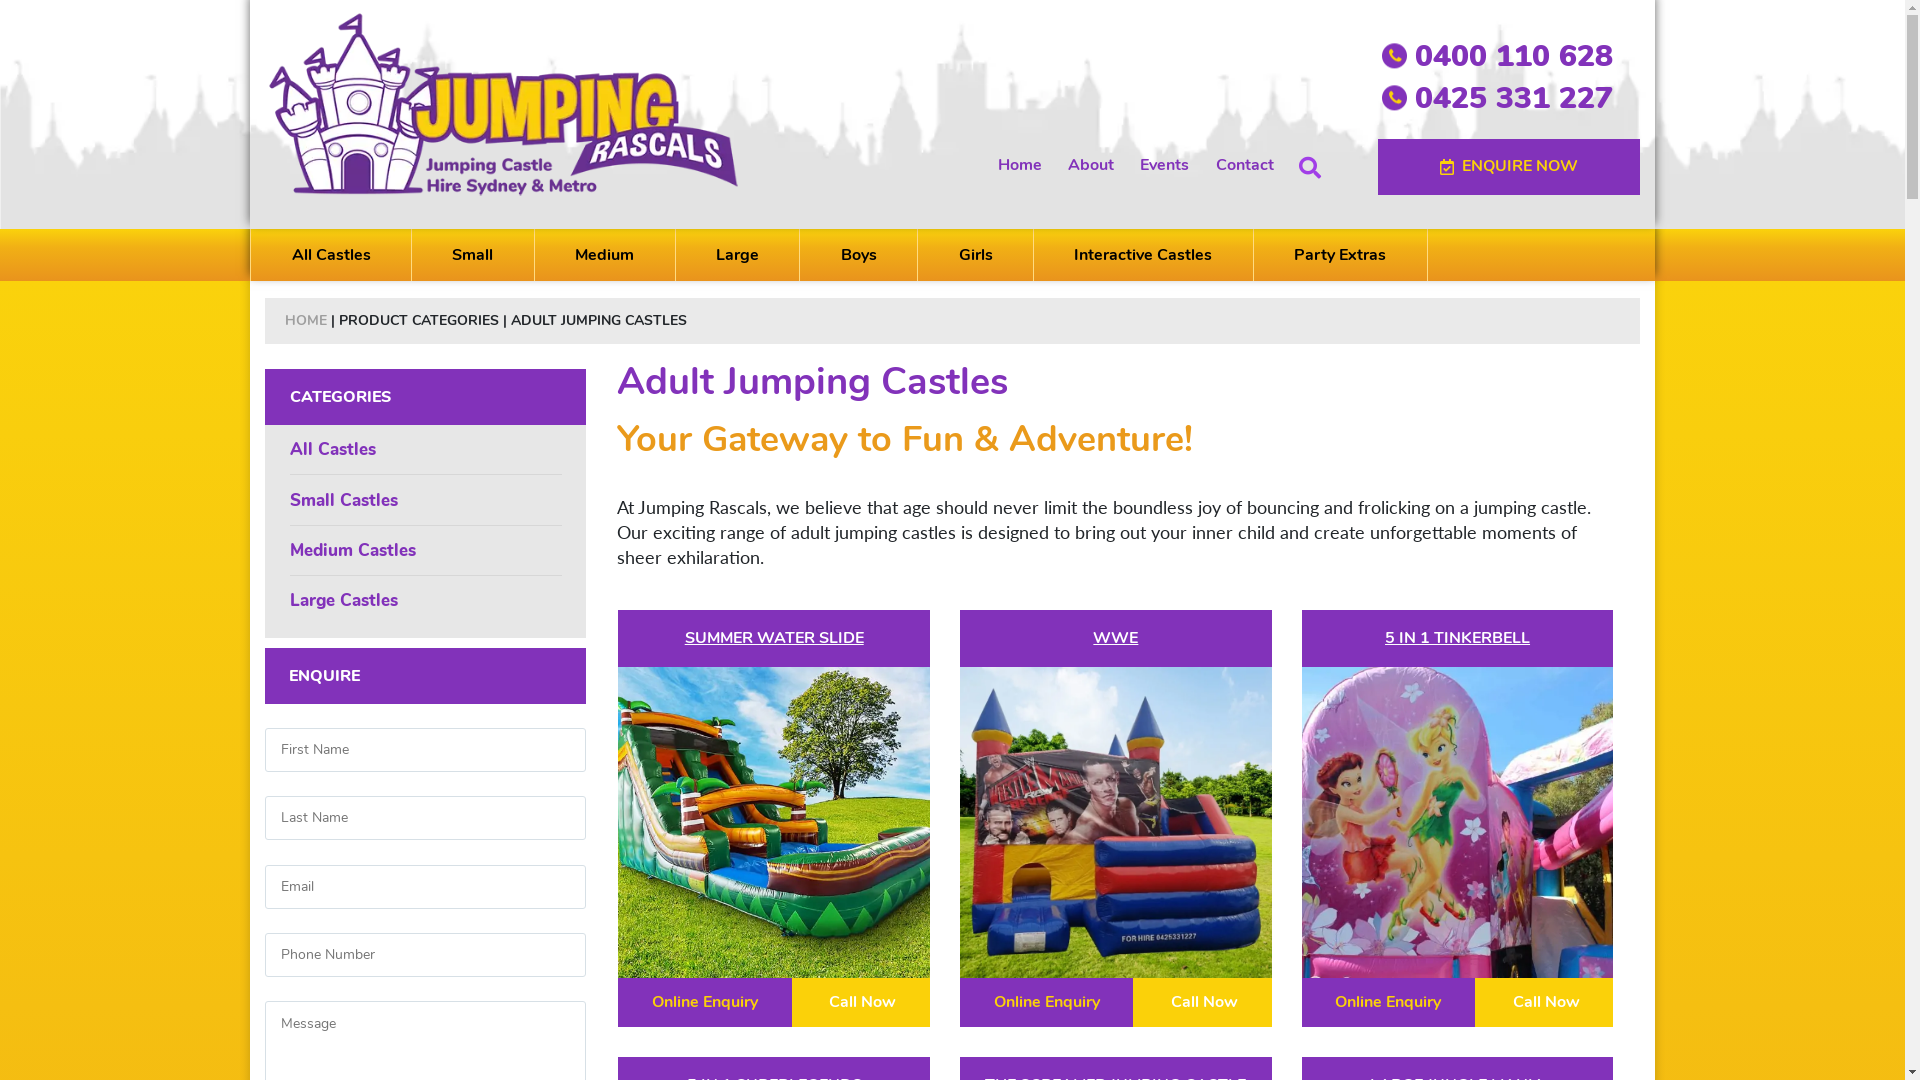 This screenshot has width=1920, height=1080. Describe the element at coordinates (473, 255) in the screenshot. I see `Small` at that location.